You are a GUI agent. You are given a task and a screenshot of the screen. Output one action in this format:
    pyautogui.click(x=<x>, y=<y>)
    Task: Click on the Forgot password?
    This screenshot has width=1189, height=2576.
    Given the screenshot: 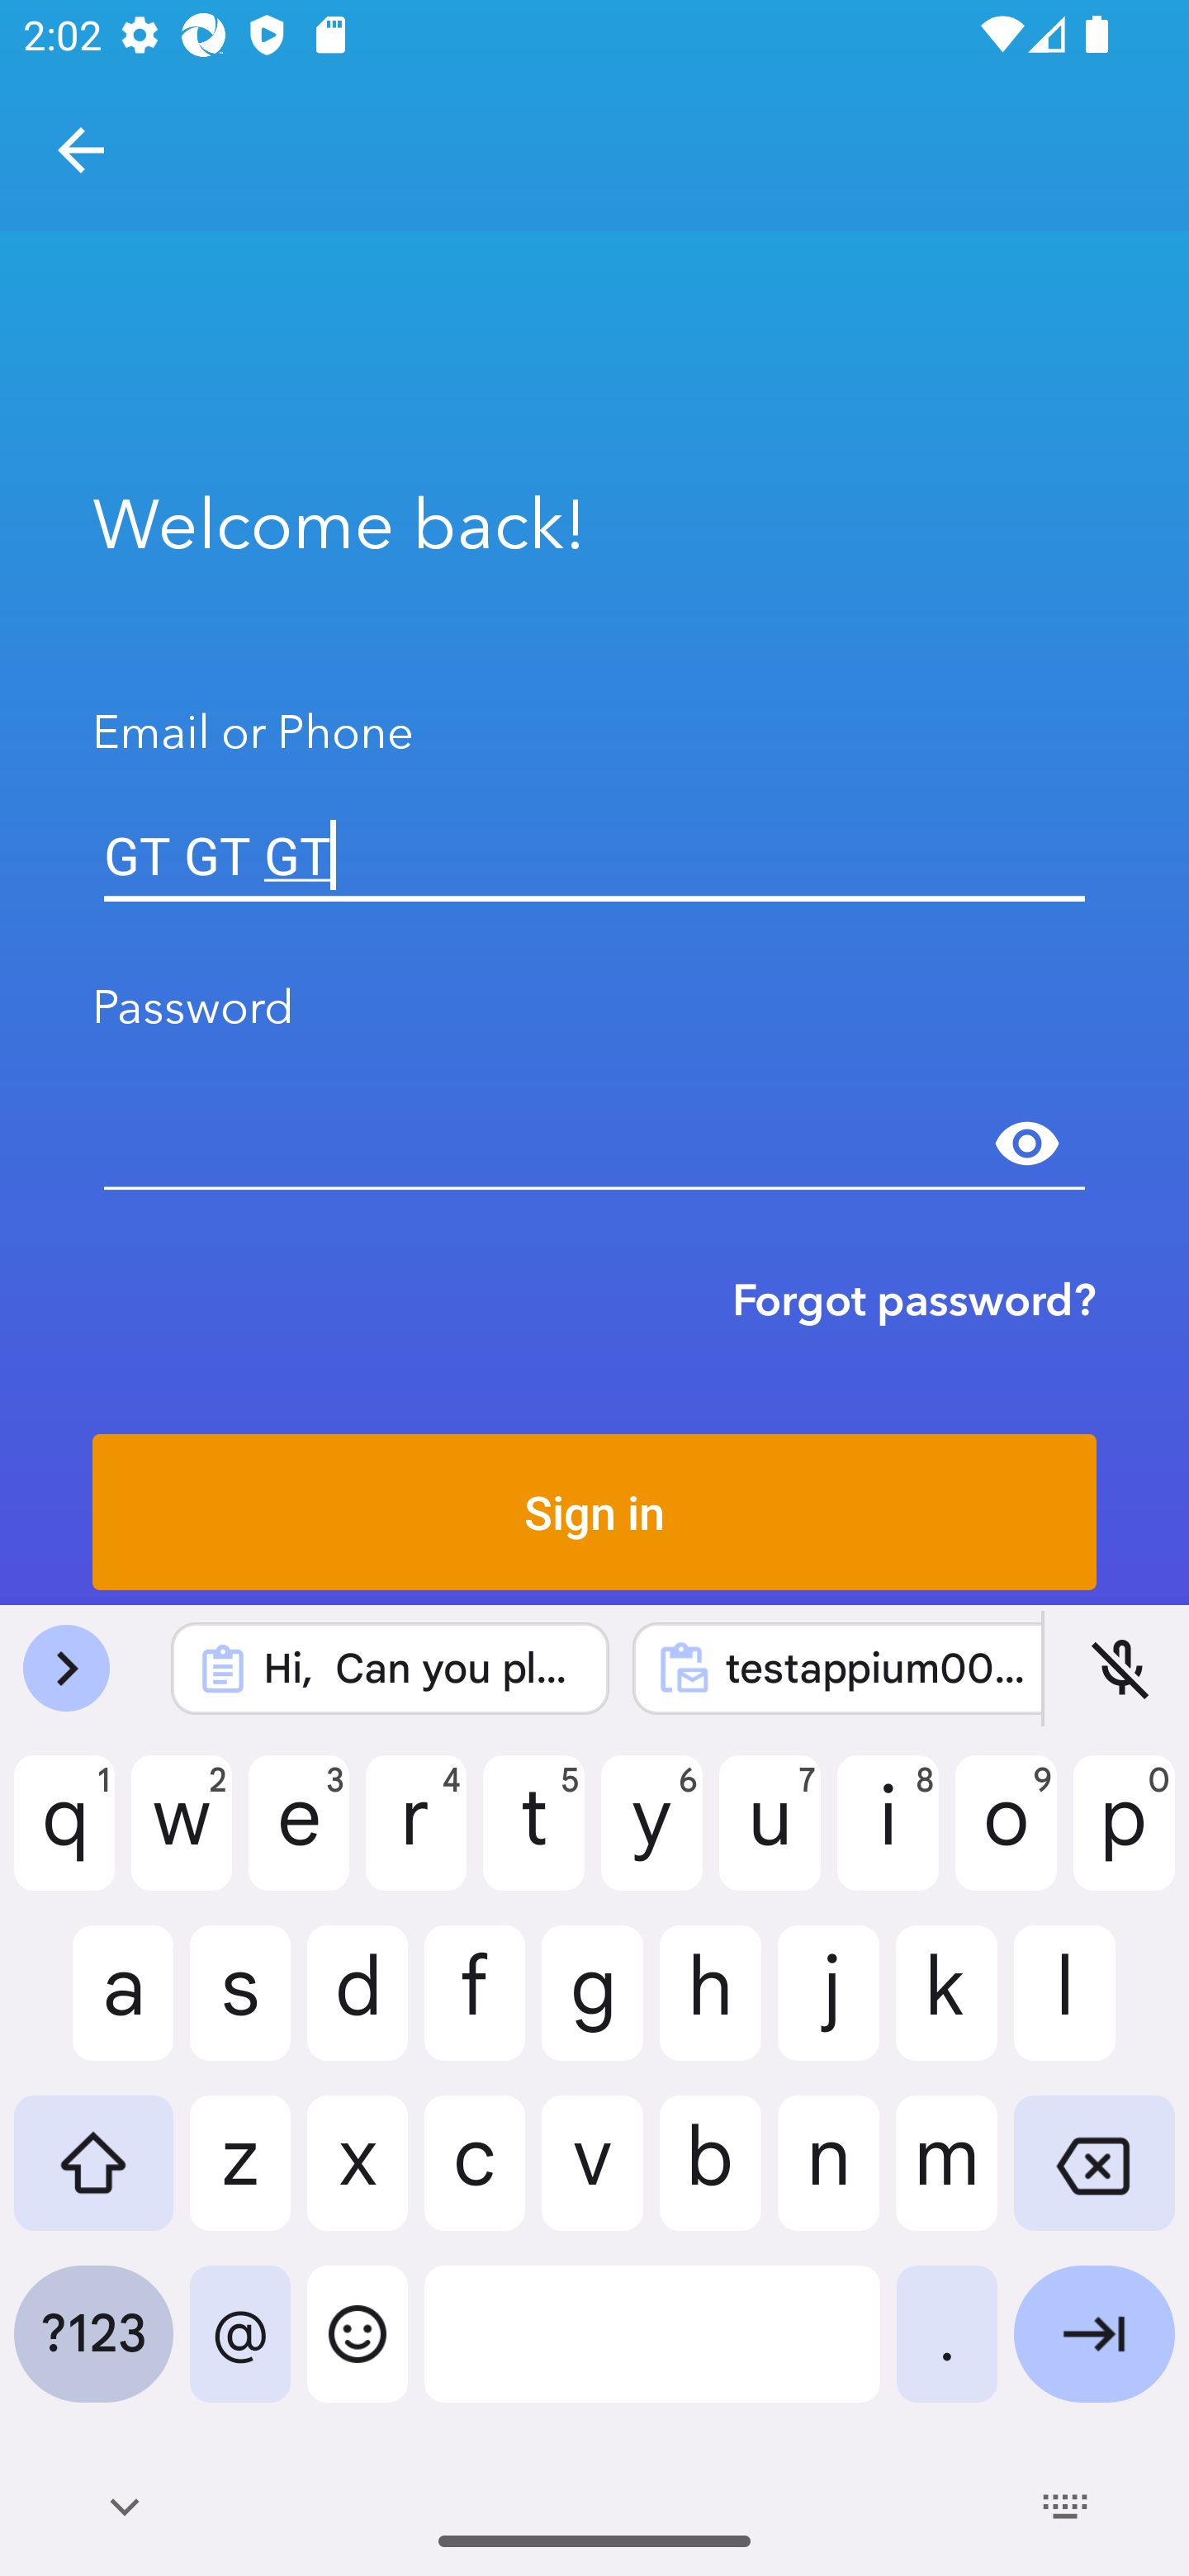 What is the action you would take?
    pyautogui.click(x=914, y=1300)
    